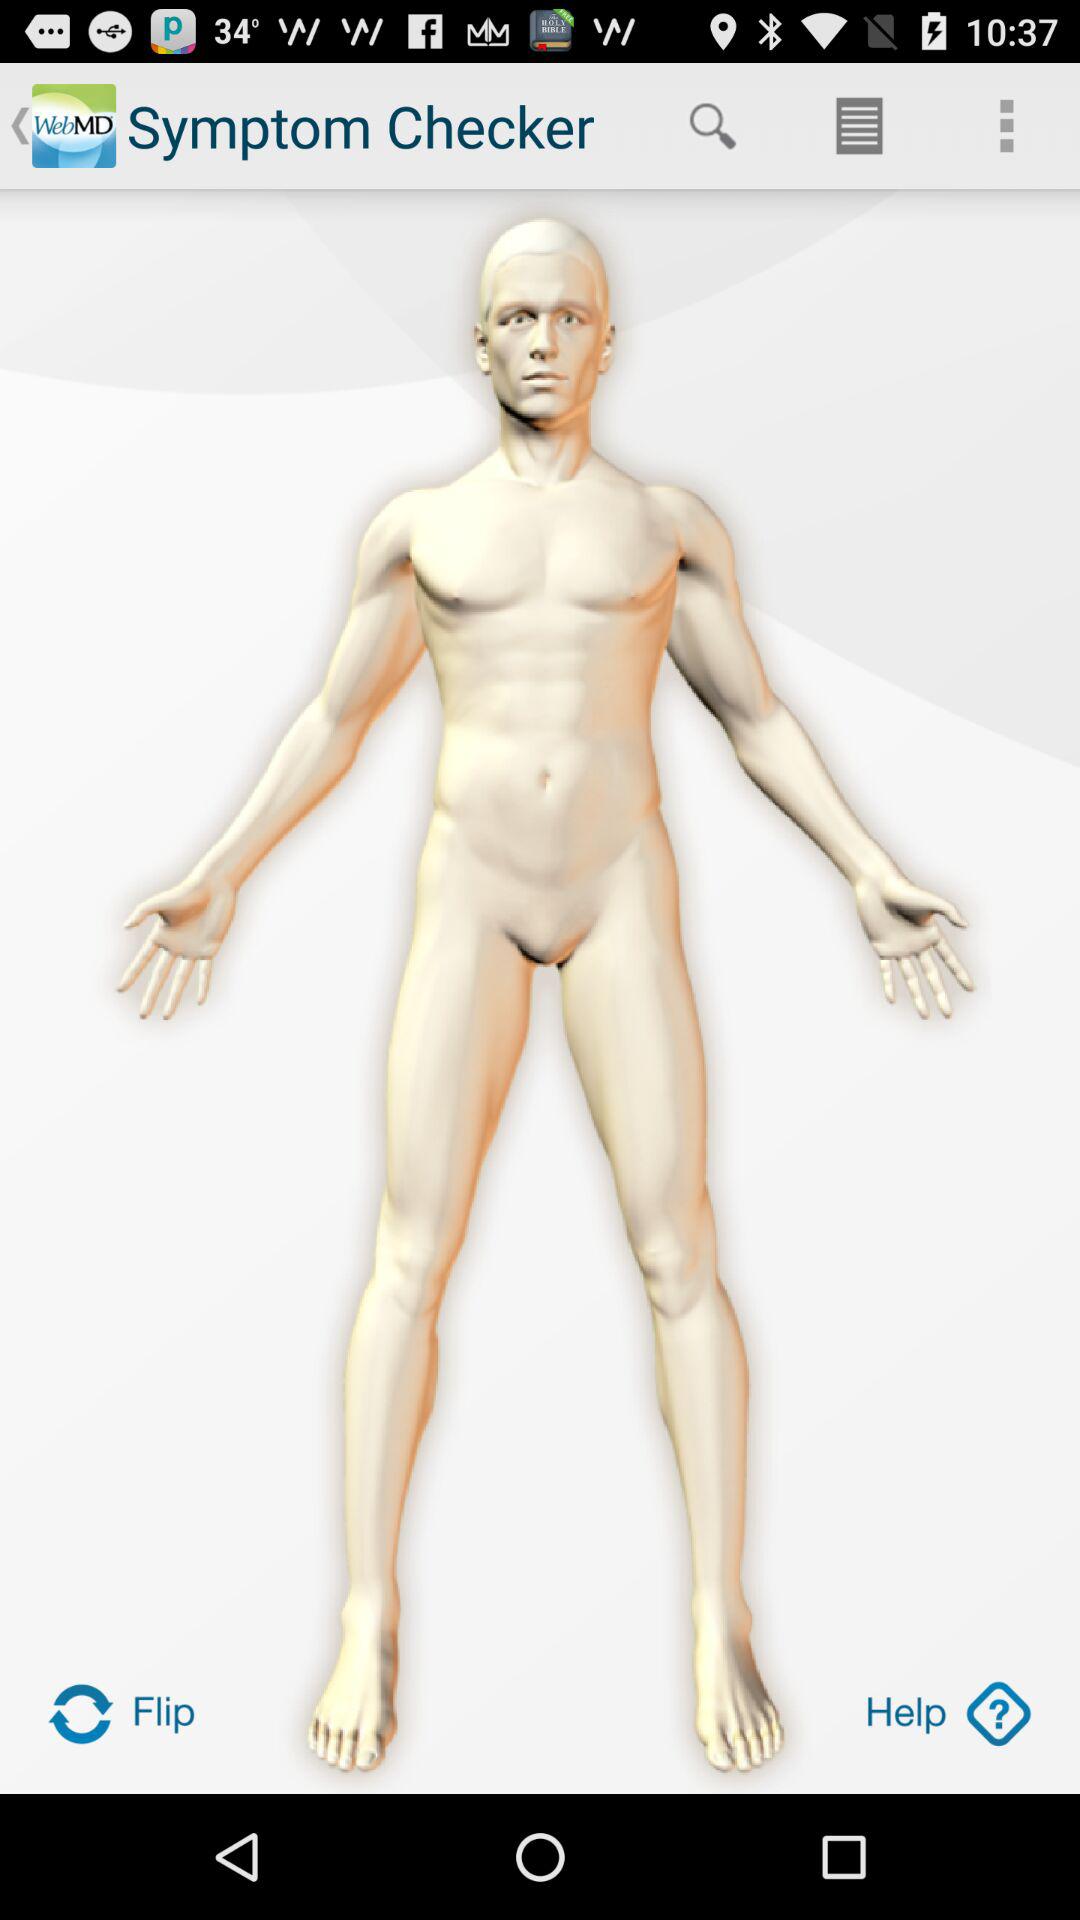 The height and width of the screenshot is (1920, 1080). I want to click on open help page, so click(948, 1714).